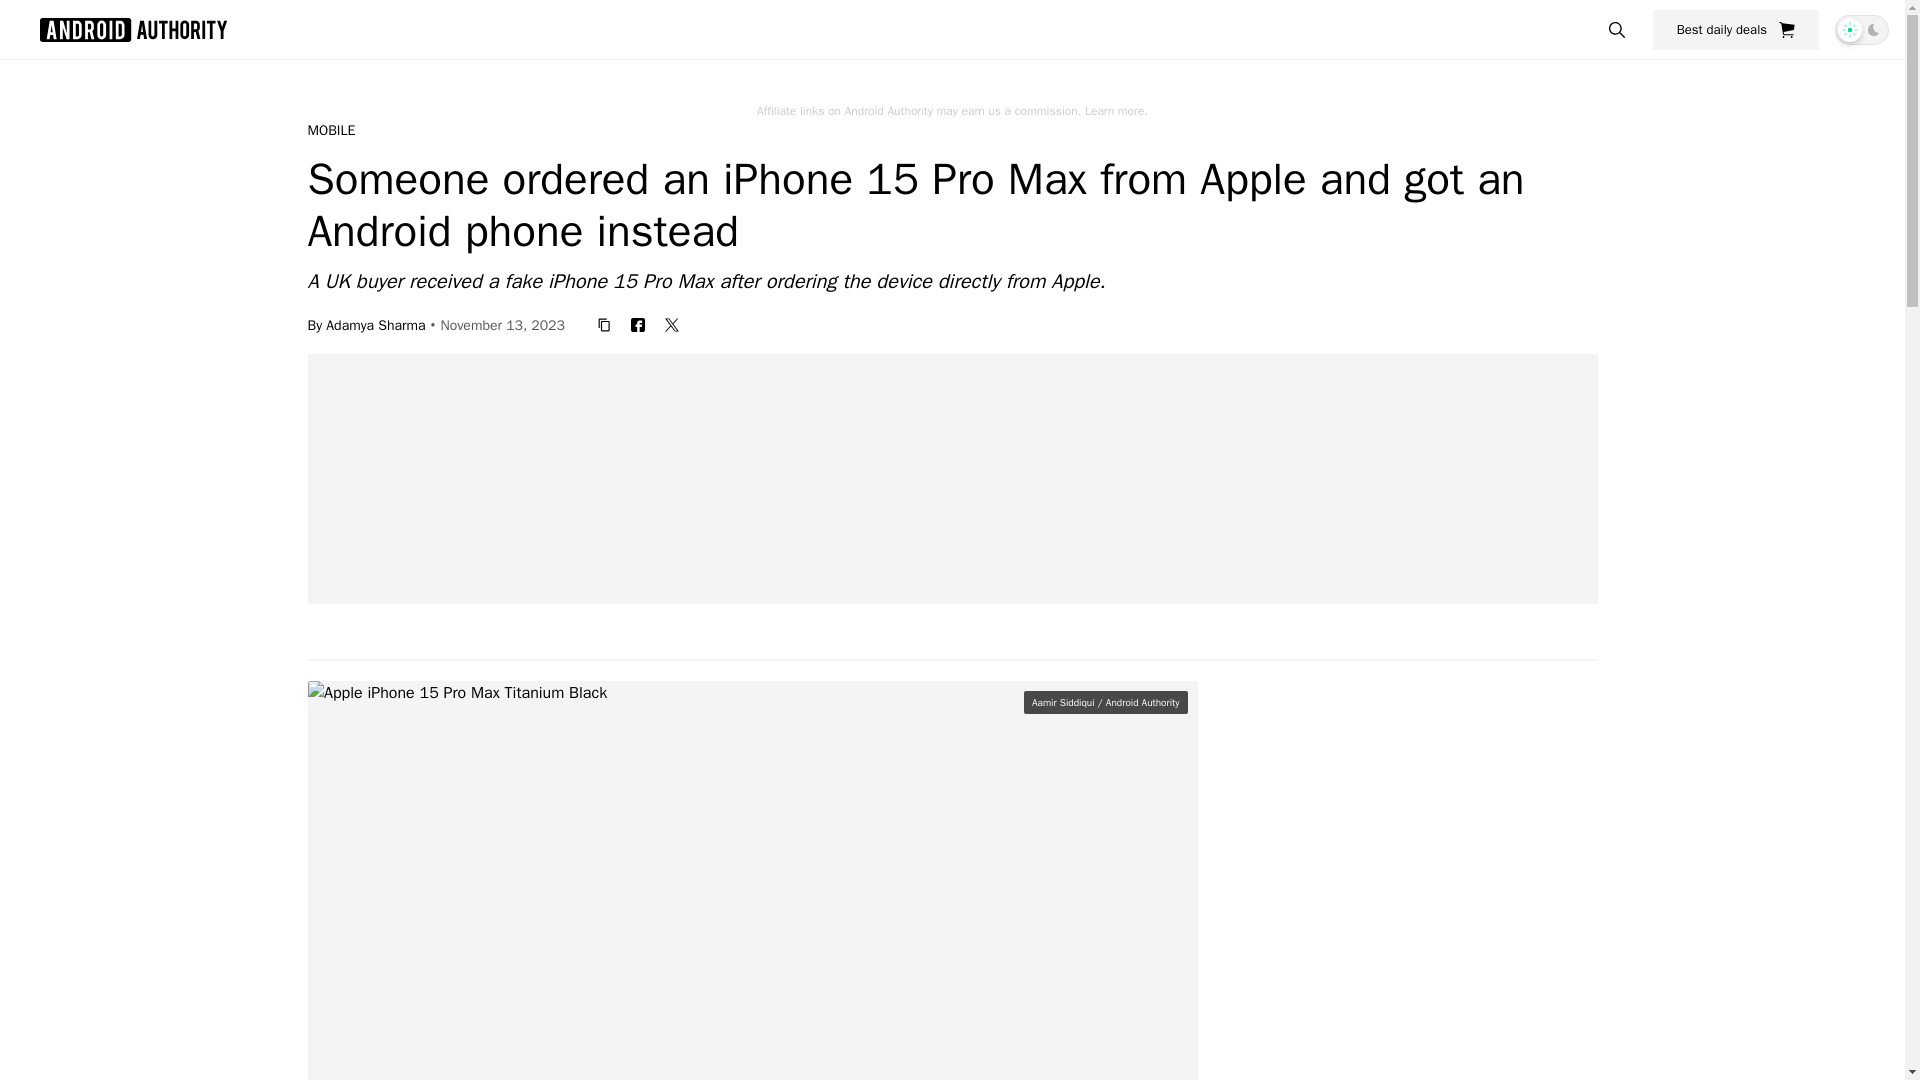 The height and width of the screenshot is (1080, 1920). I want to click on facebook, so click(637, 324).